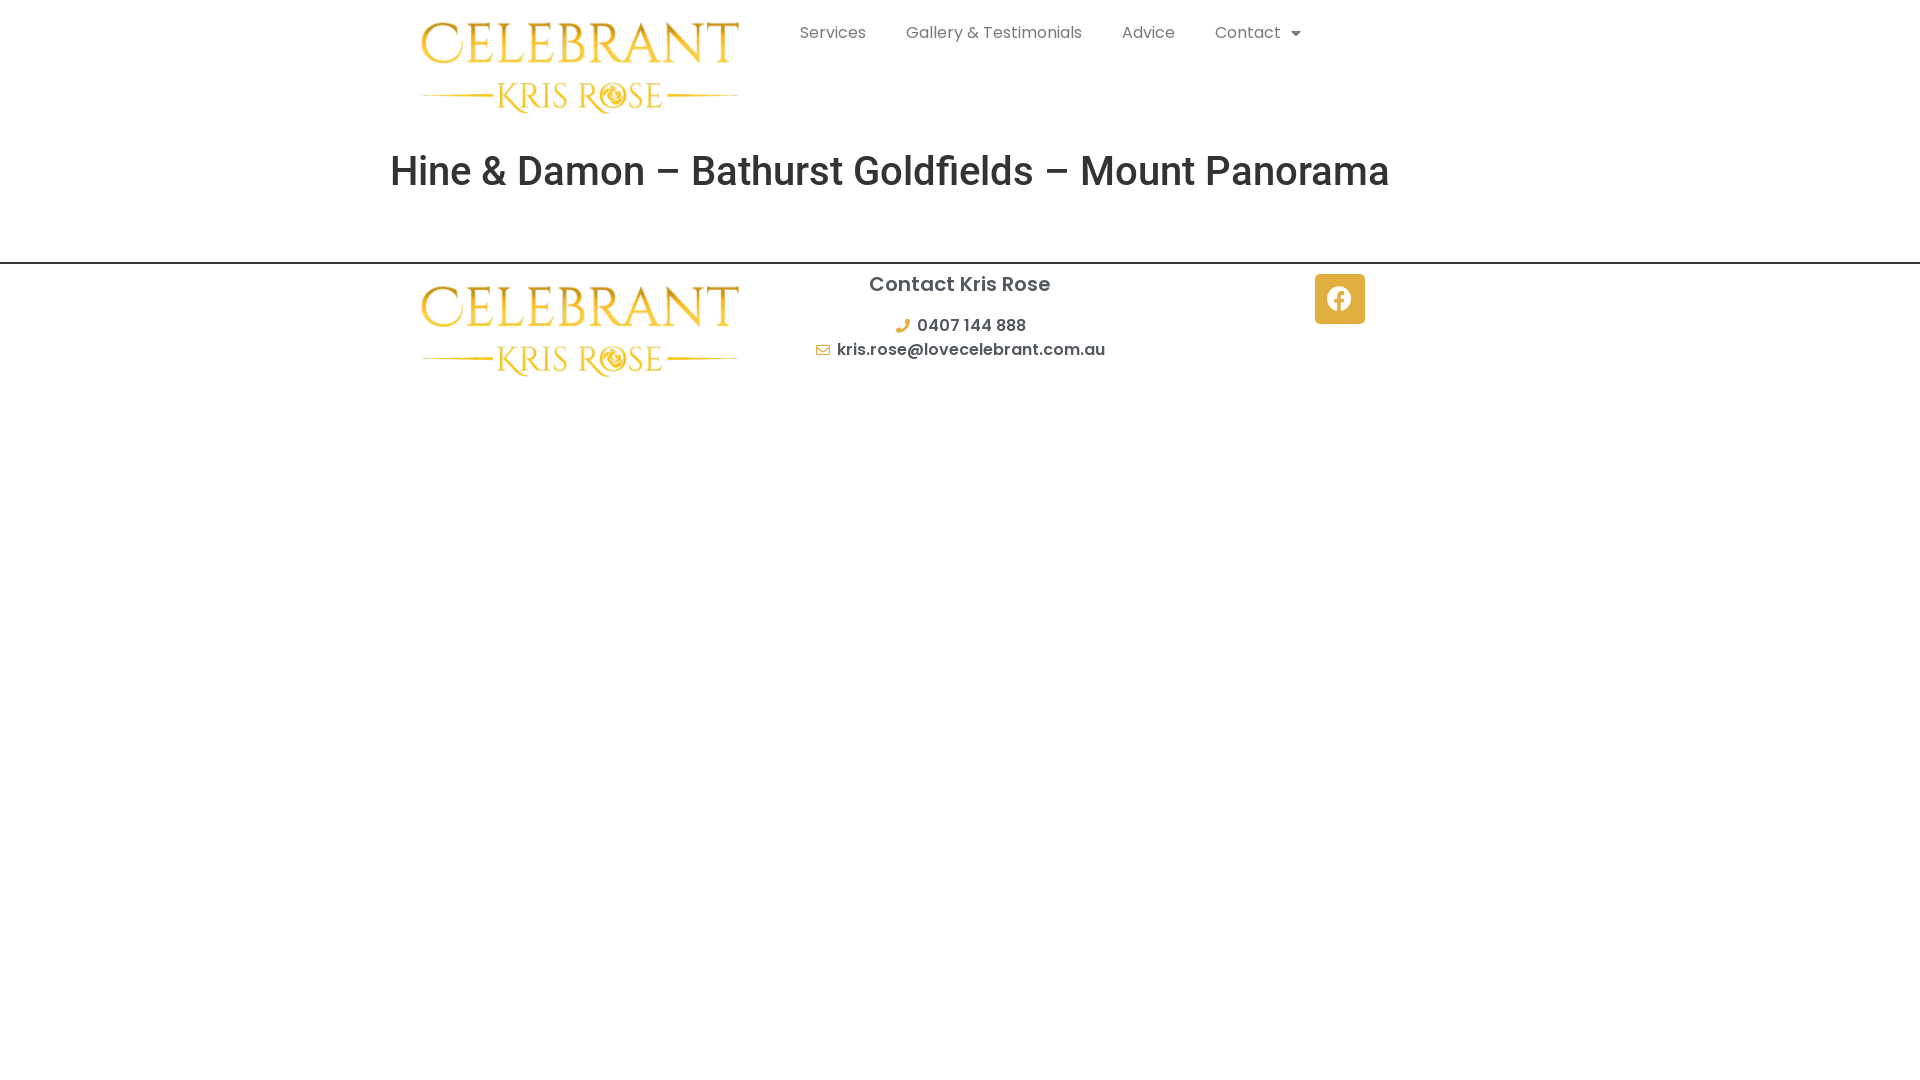 Image resolution: width=1920 pixels, height=1080 pixels. Describe the element at coordinates (994, 33) in the screenshot. I see `Gallery & Testimonials` at that location.